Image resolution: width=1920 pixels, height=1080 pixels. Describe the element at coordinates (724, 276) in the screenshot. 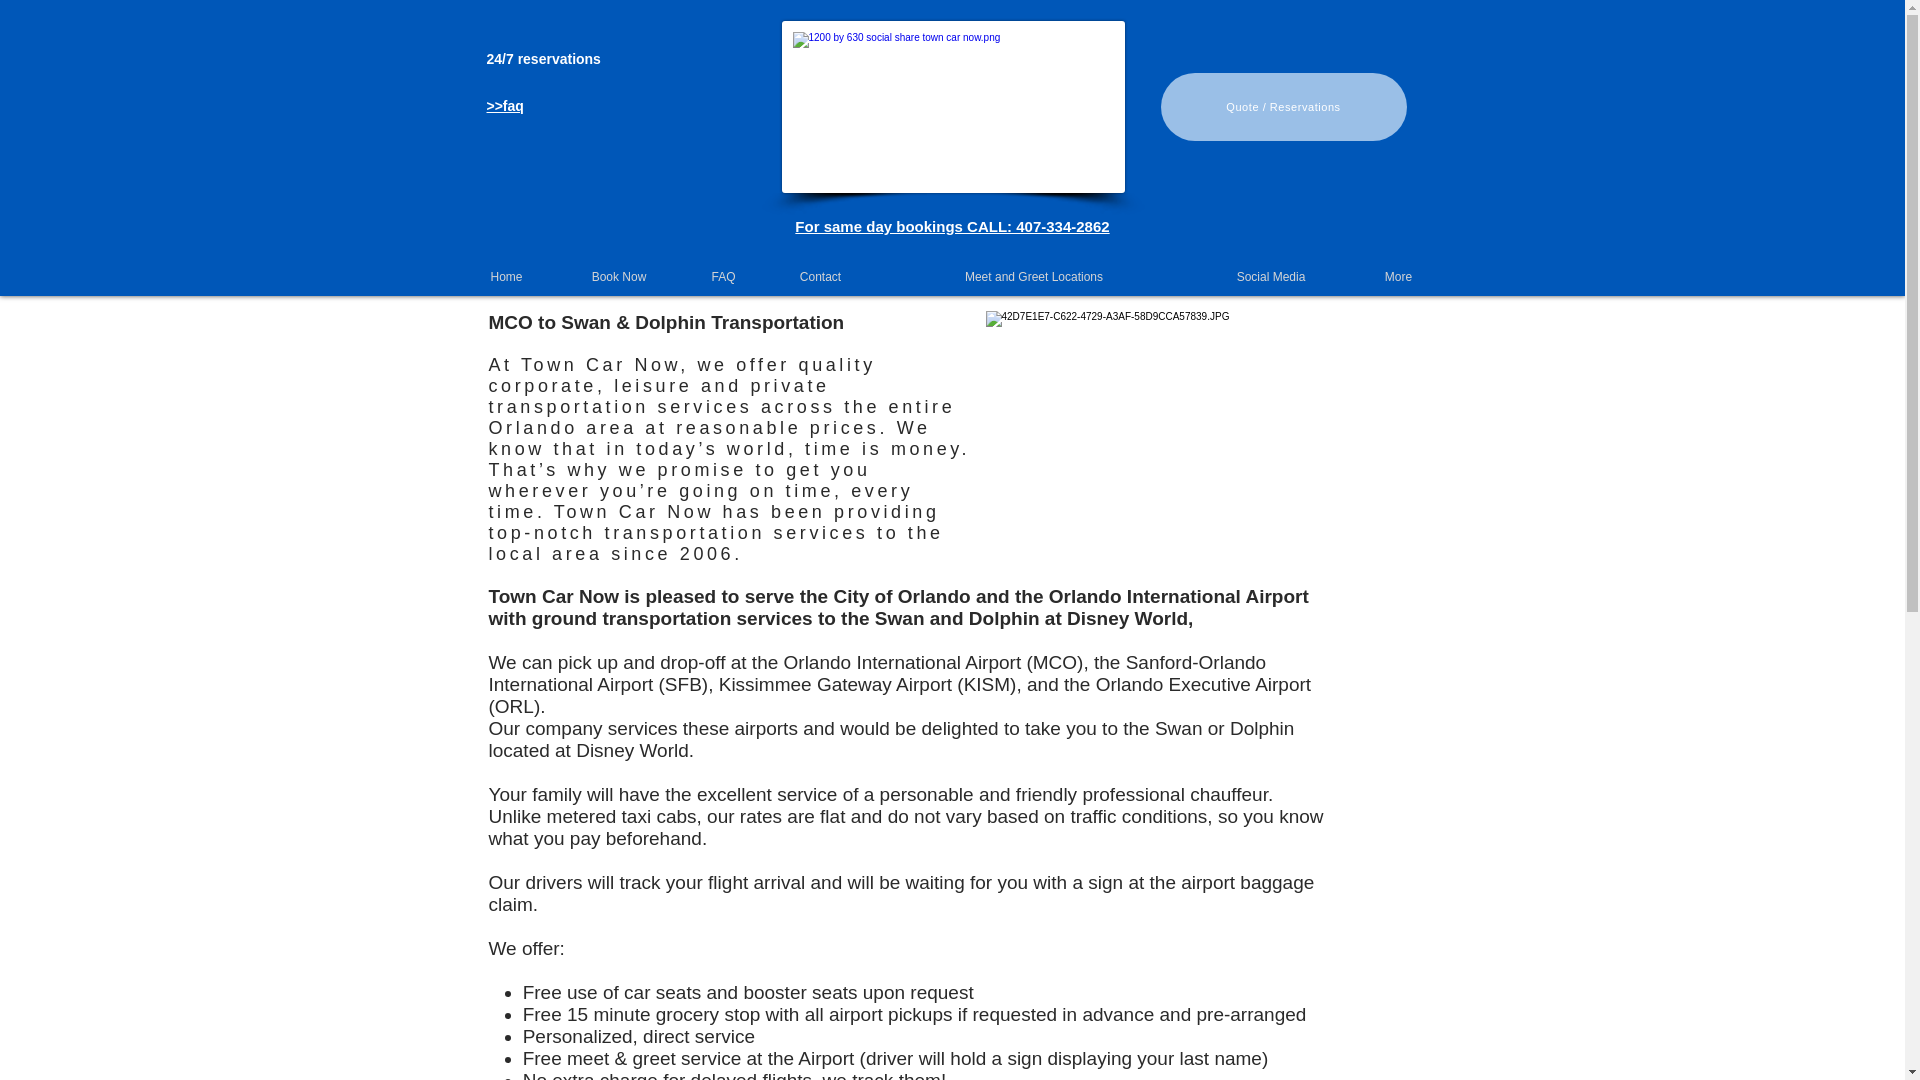

I see `FAQ` at that location.